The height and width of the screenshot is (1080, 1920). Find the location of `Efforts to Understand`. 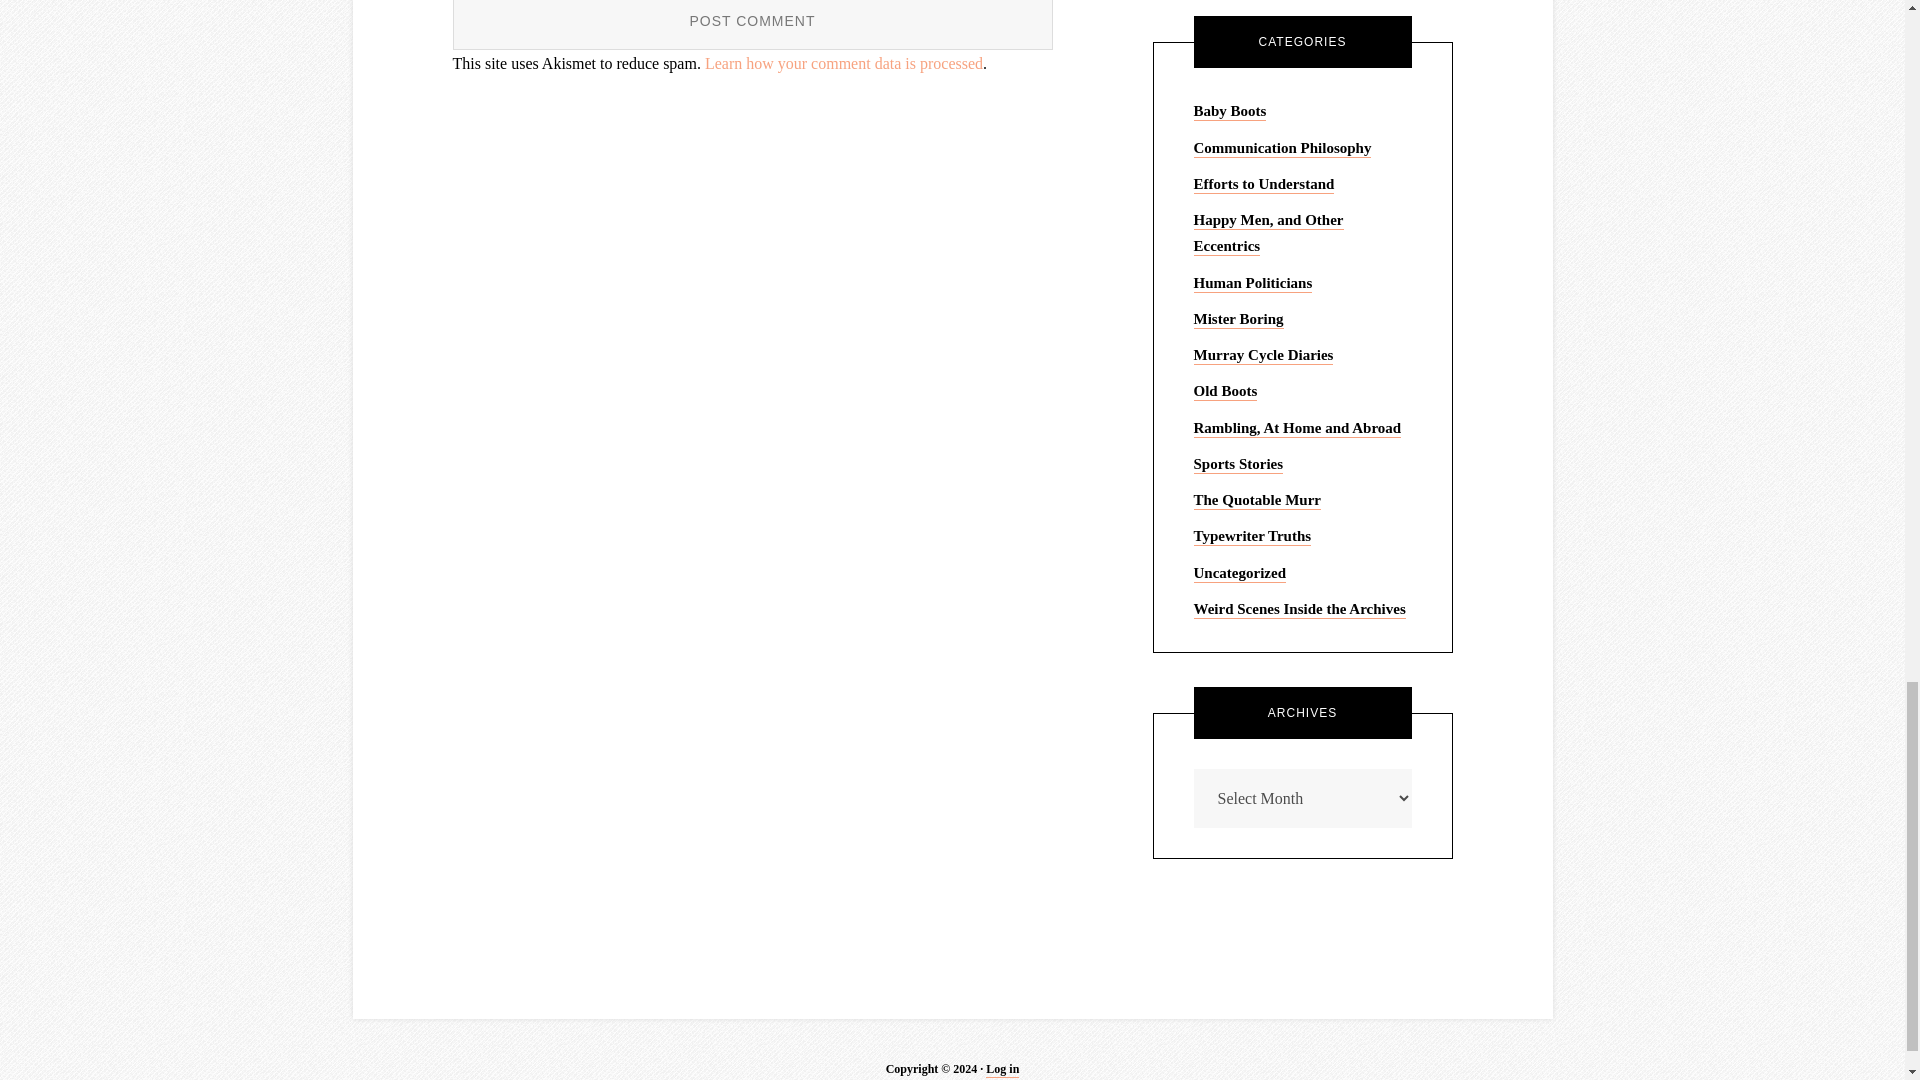

Efforts to Understand is located at coordinates (1264, 185).